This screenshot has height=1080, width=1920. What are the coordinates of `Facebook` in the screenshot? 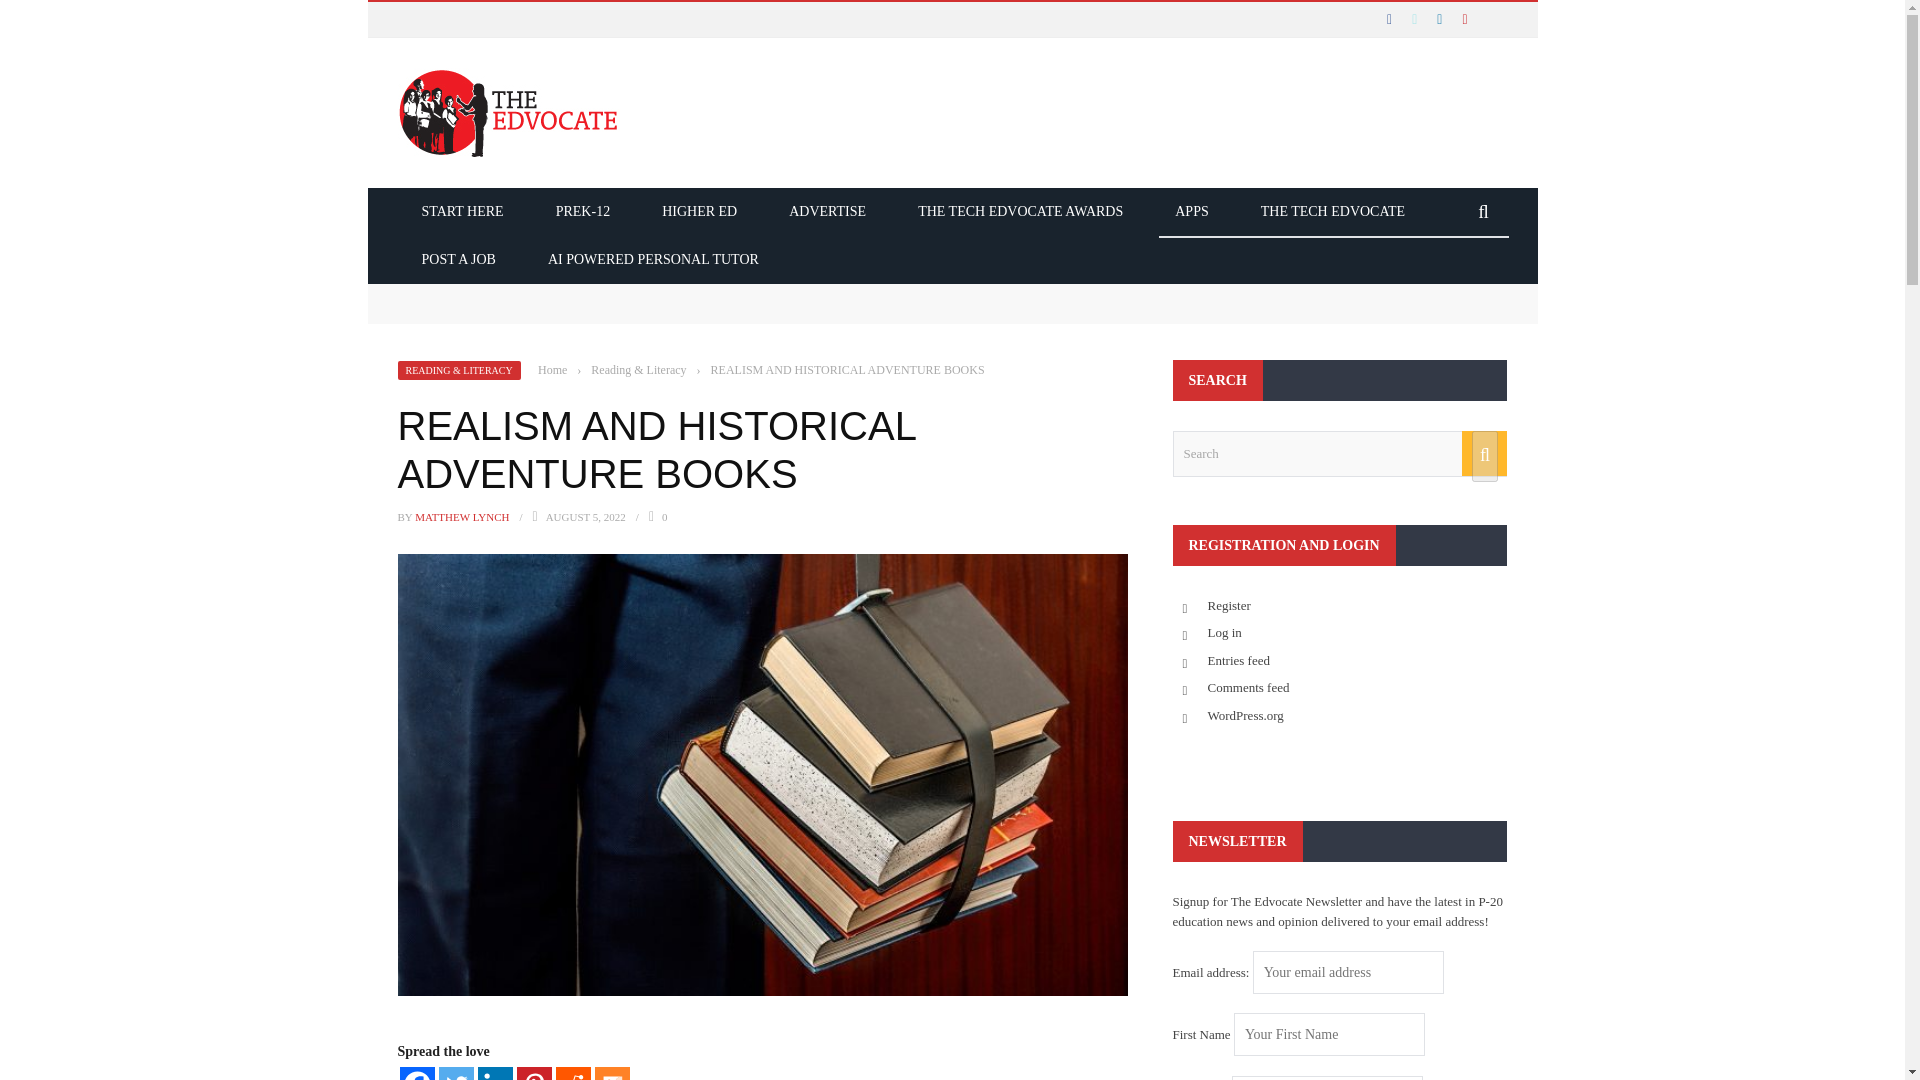 It's located at (417, 1074).